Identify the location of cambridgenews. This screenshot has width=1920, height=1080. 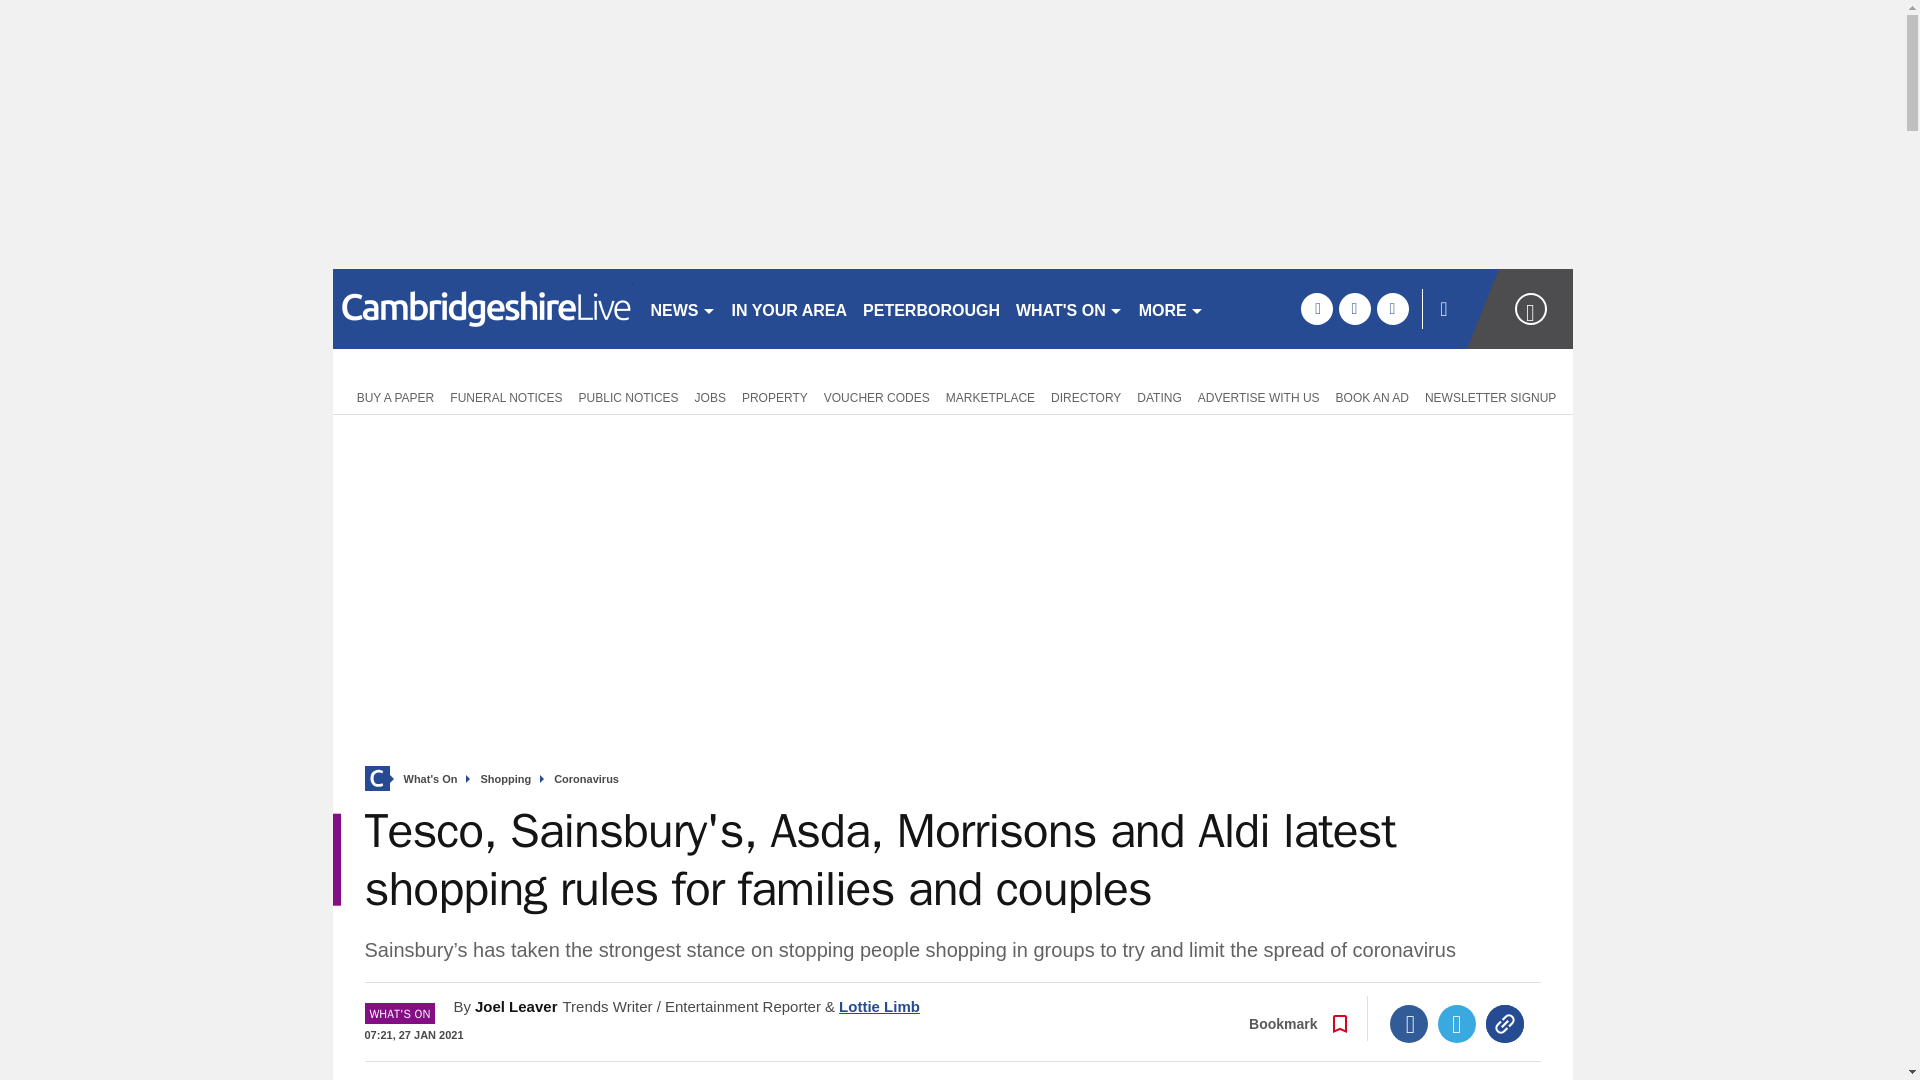
(482, 308).